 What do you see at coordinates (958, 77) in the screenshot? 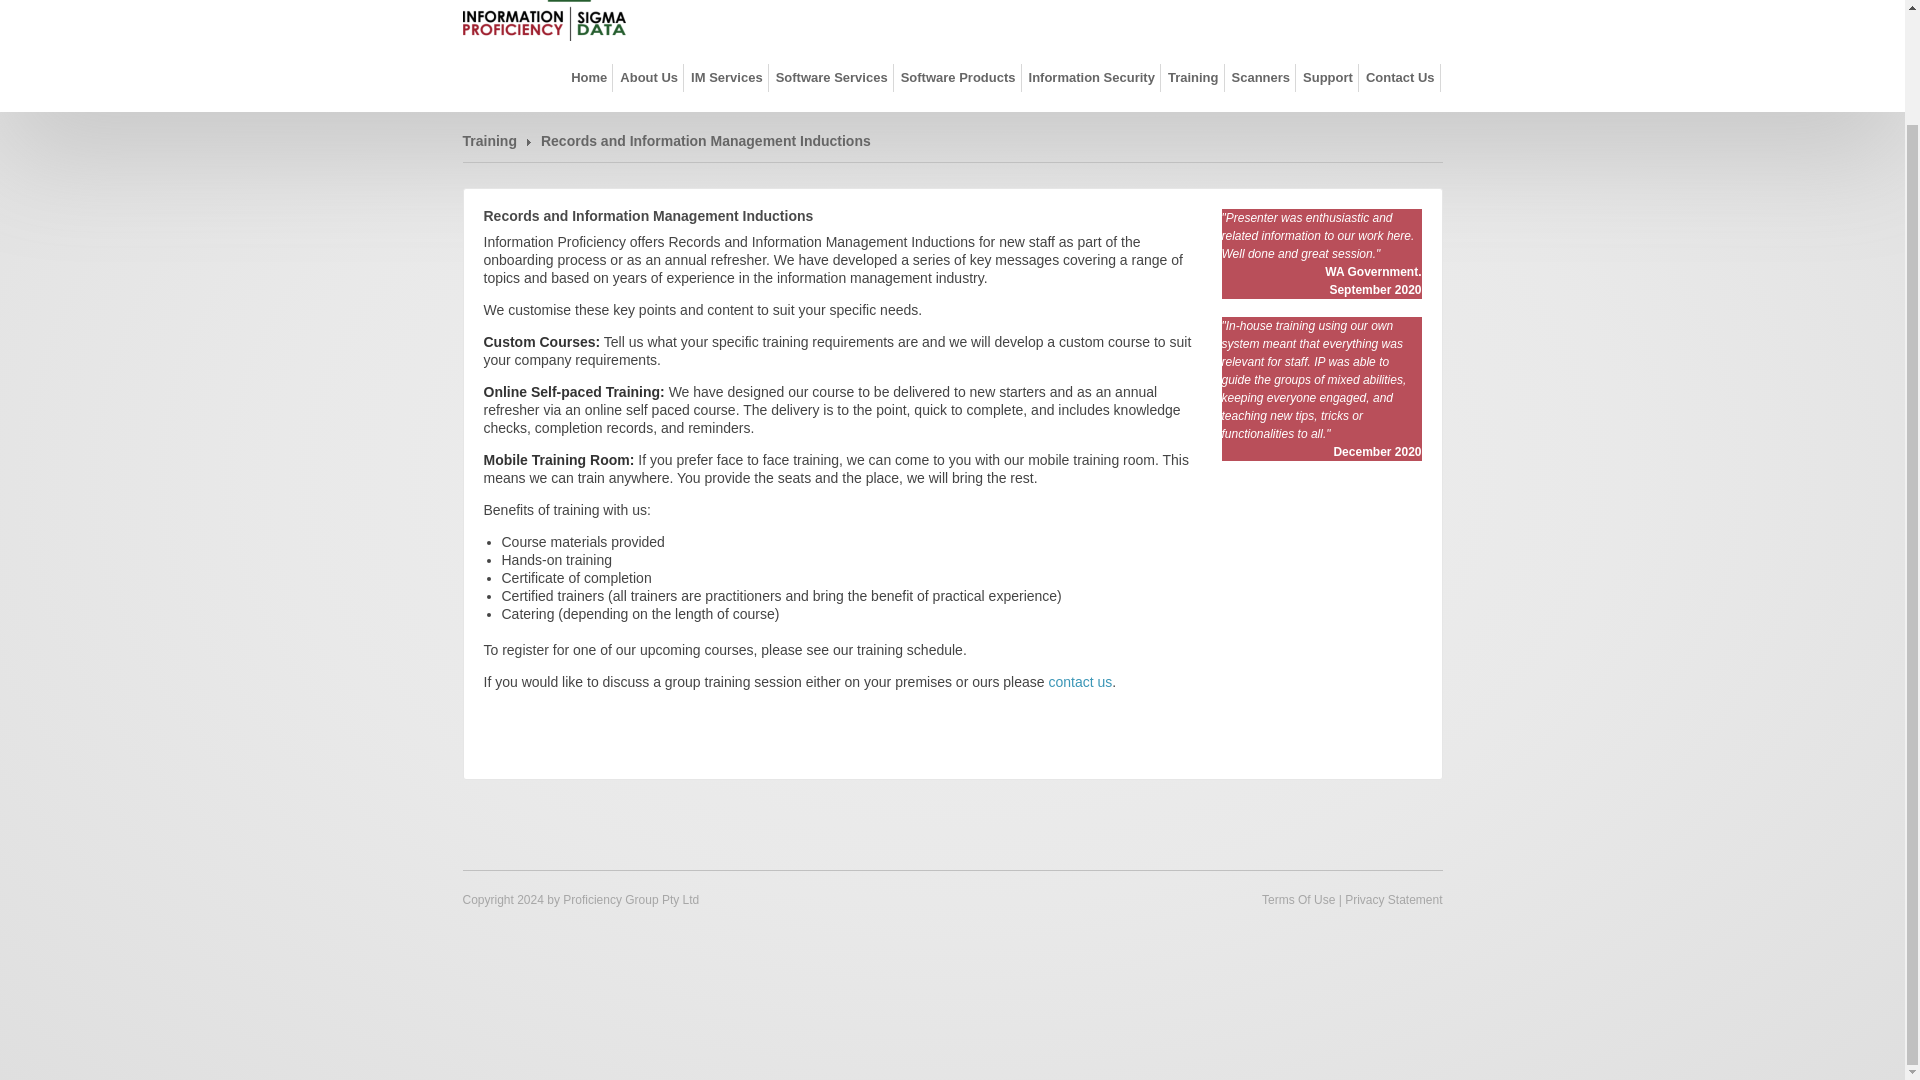
I see `Software Products` at bounding box center [958, 77].